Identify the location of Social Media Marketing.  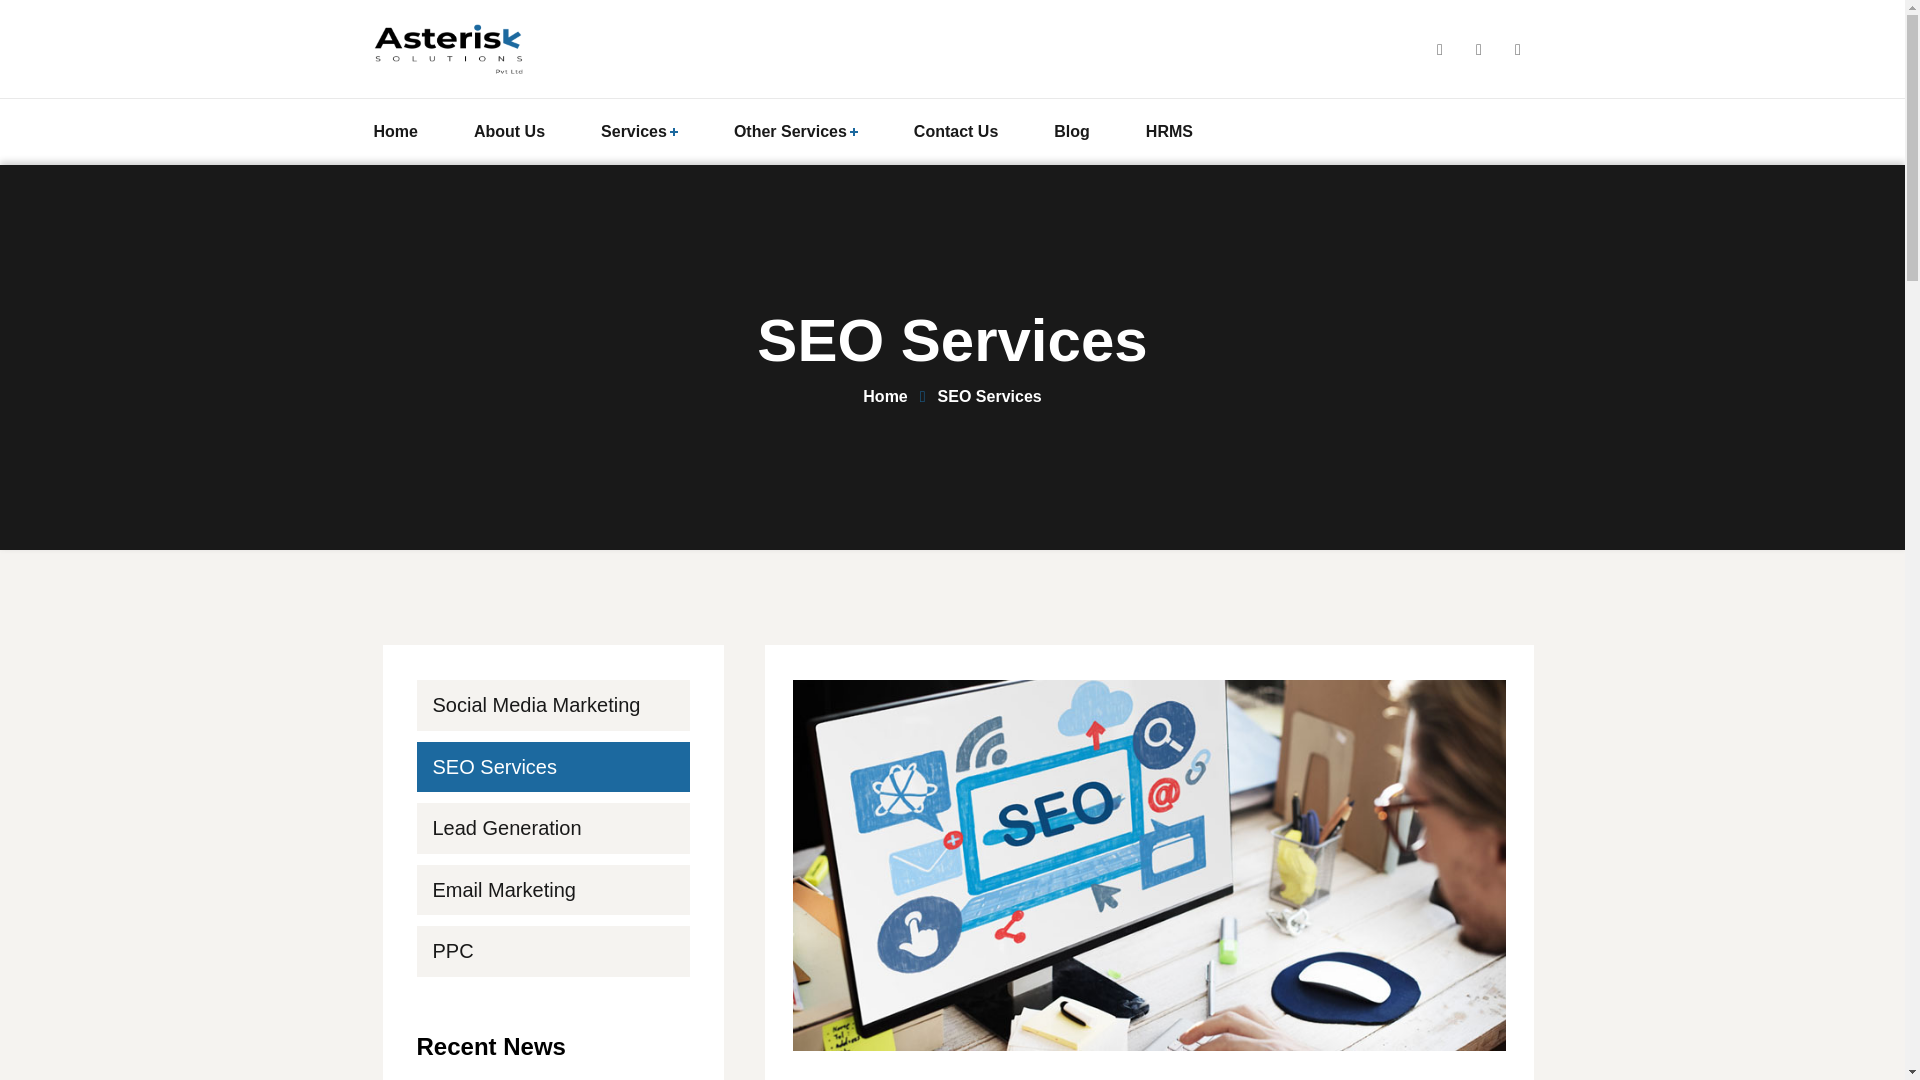
(552, 706).